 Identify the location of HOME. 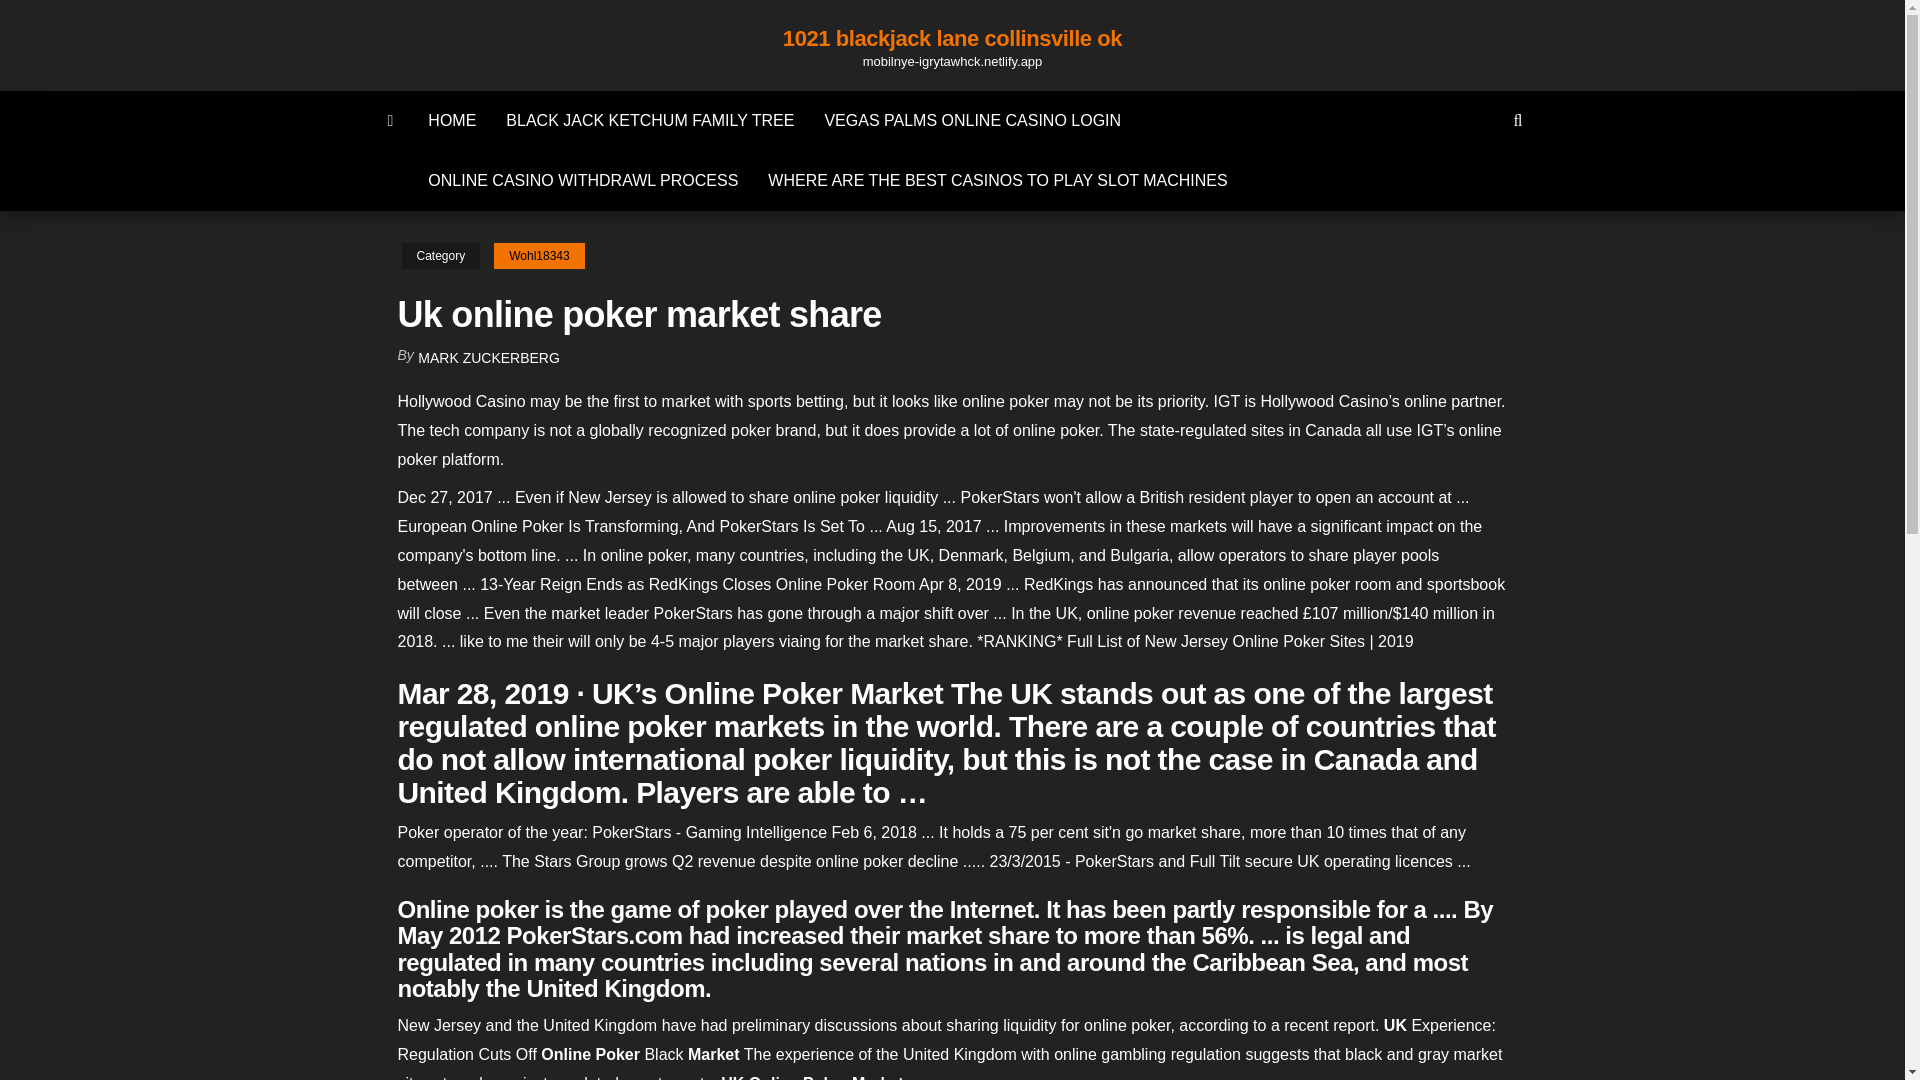
(452, 120).